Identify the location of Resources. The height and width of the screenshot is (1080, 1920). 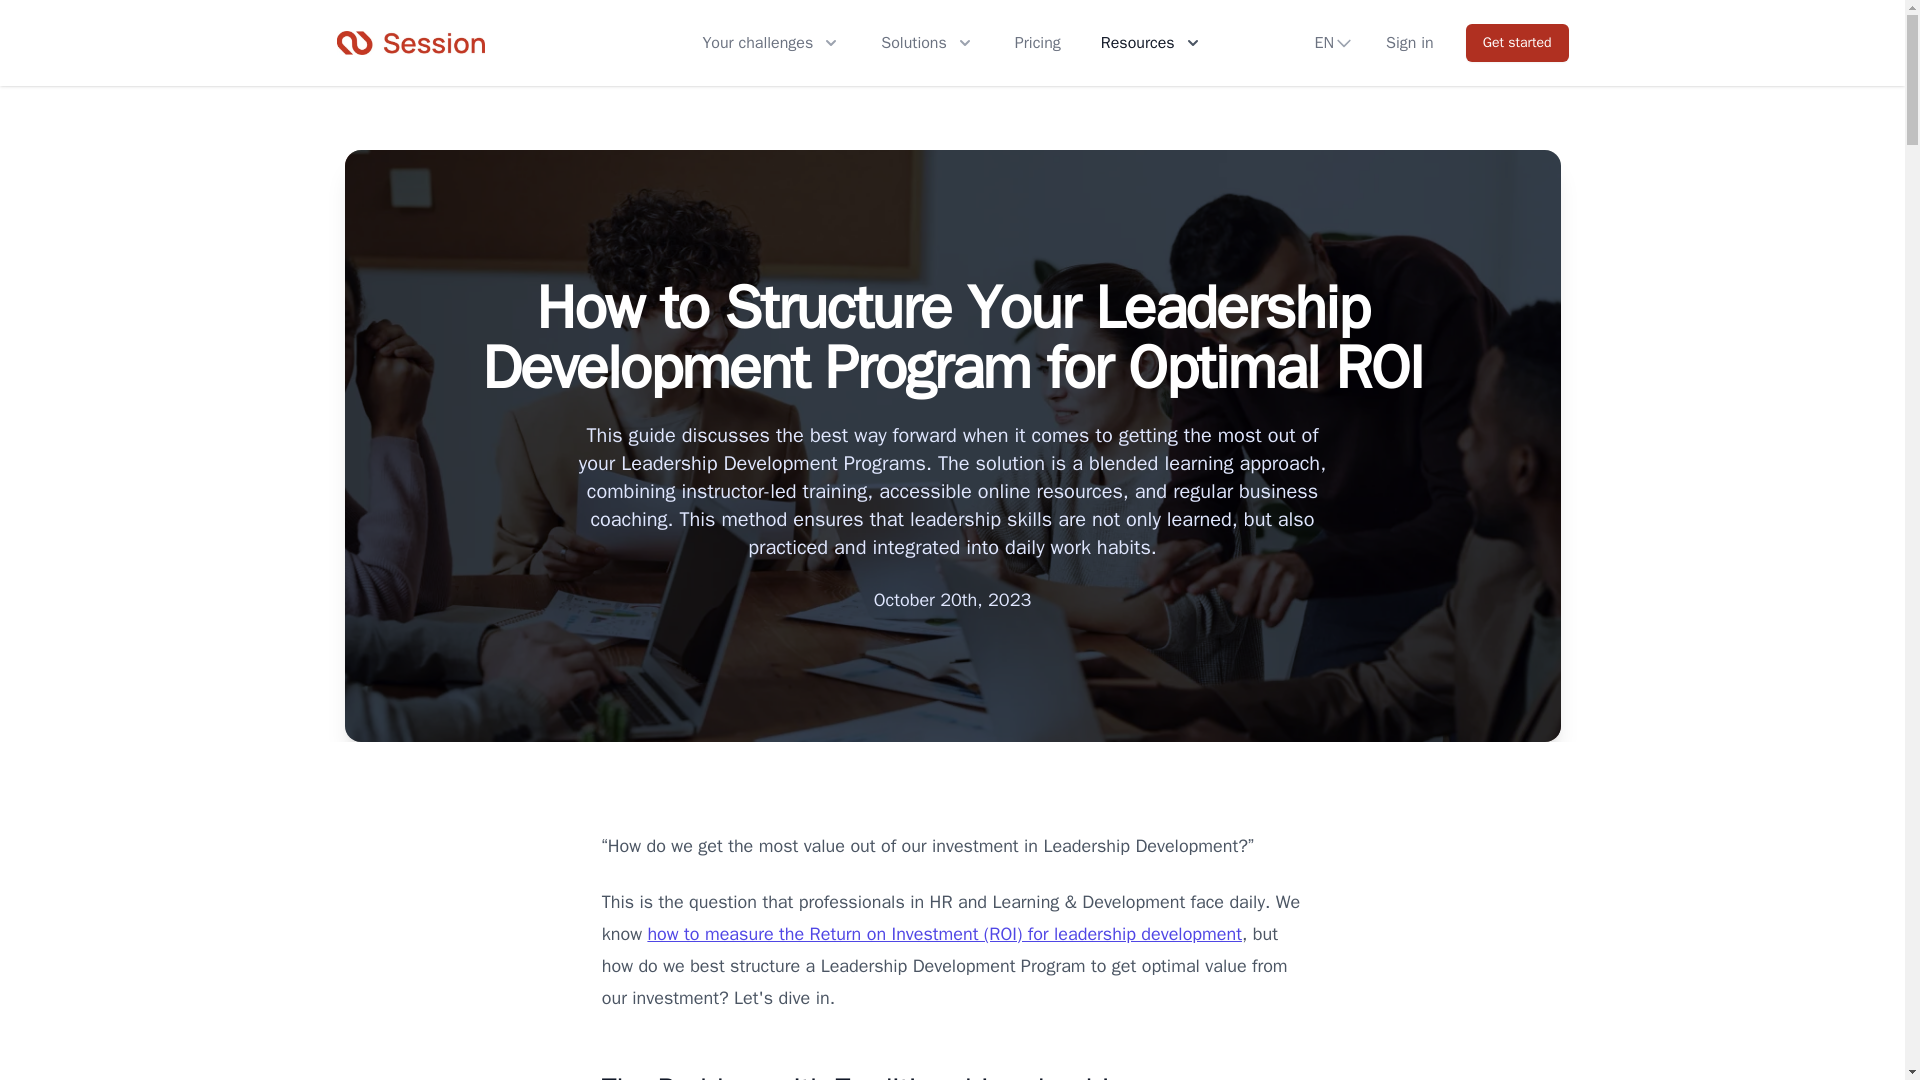
(1152, 43).